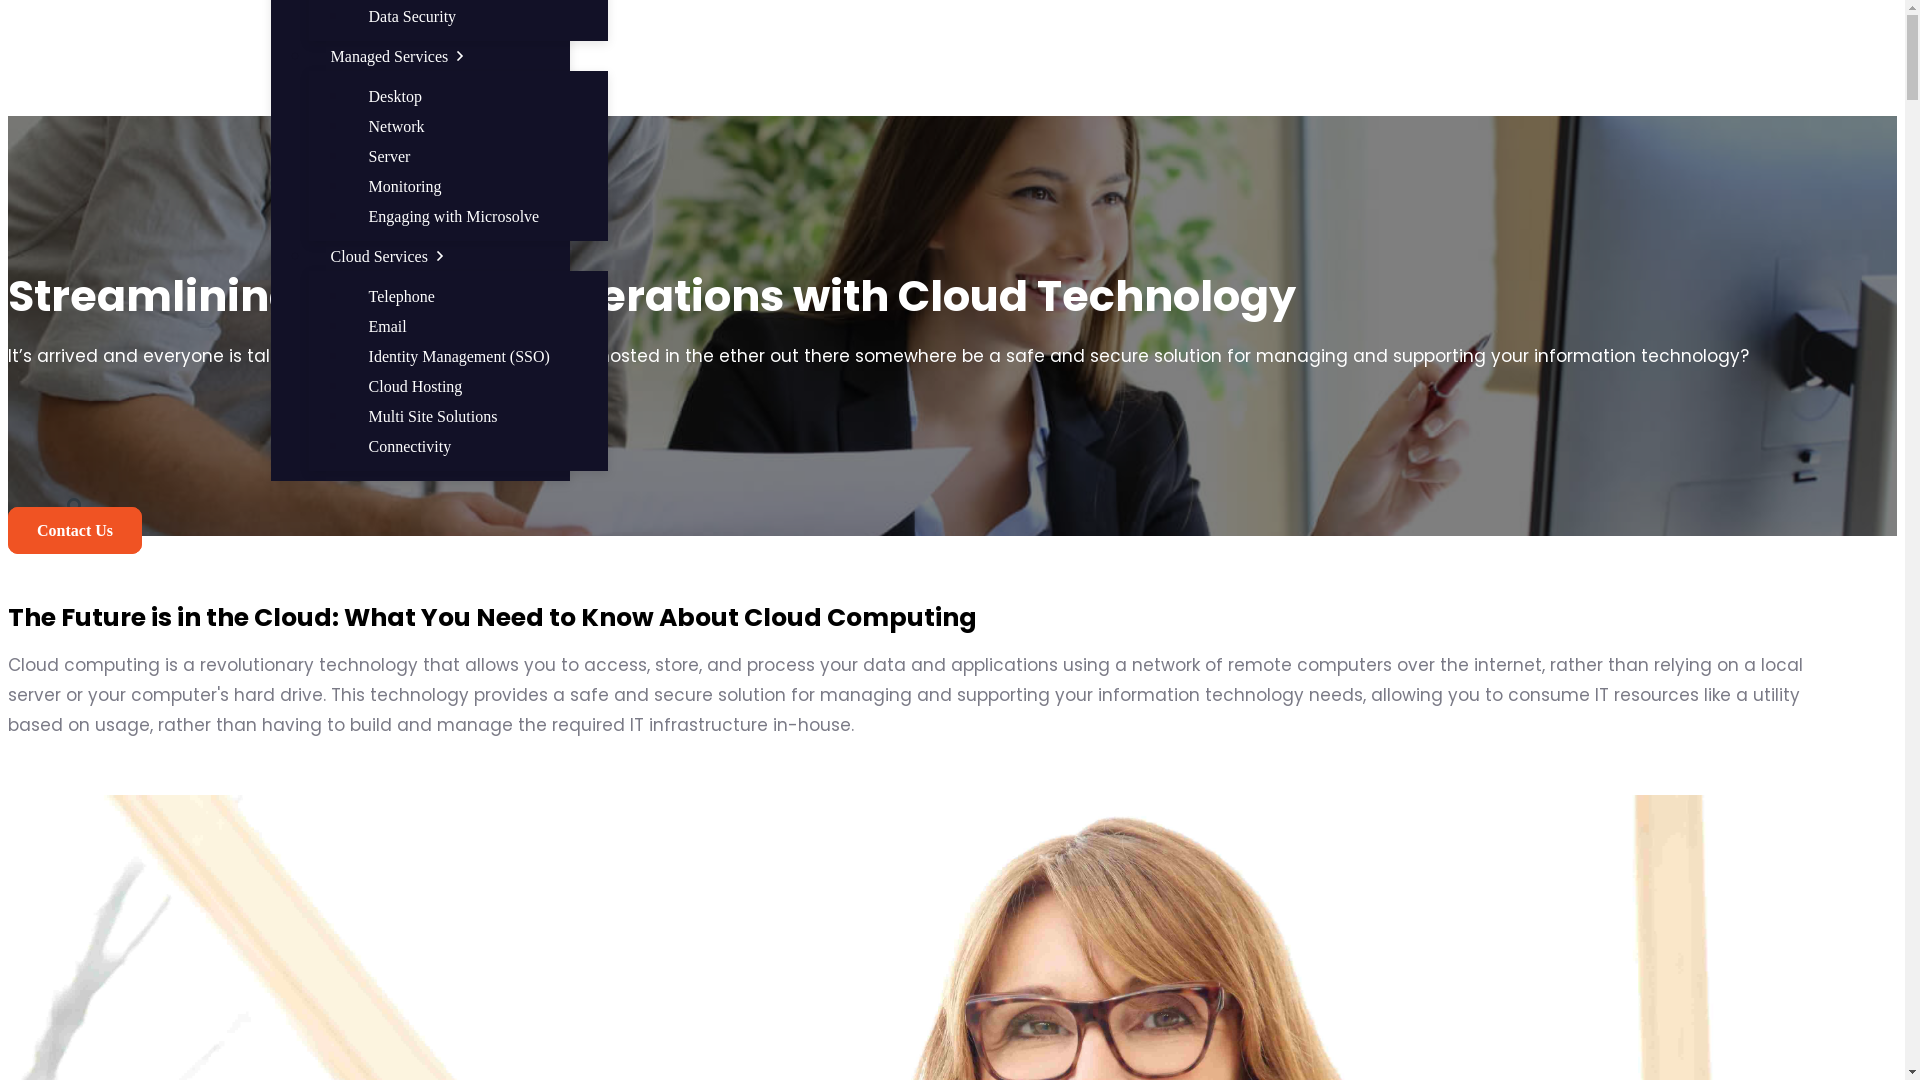 The width and height of the screenshot is (1920, 1080). What do you see at coordinates (402, 296) in the screenshot?
I see `Telephone` at bounding box center [402, 296].